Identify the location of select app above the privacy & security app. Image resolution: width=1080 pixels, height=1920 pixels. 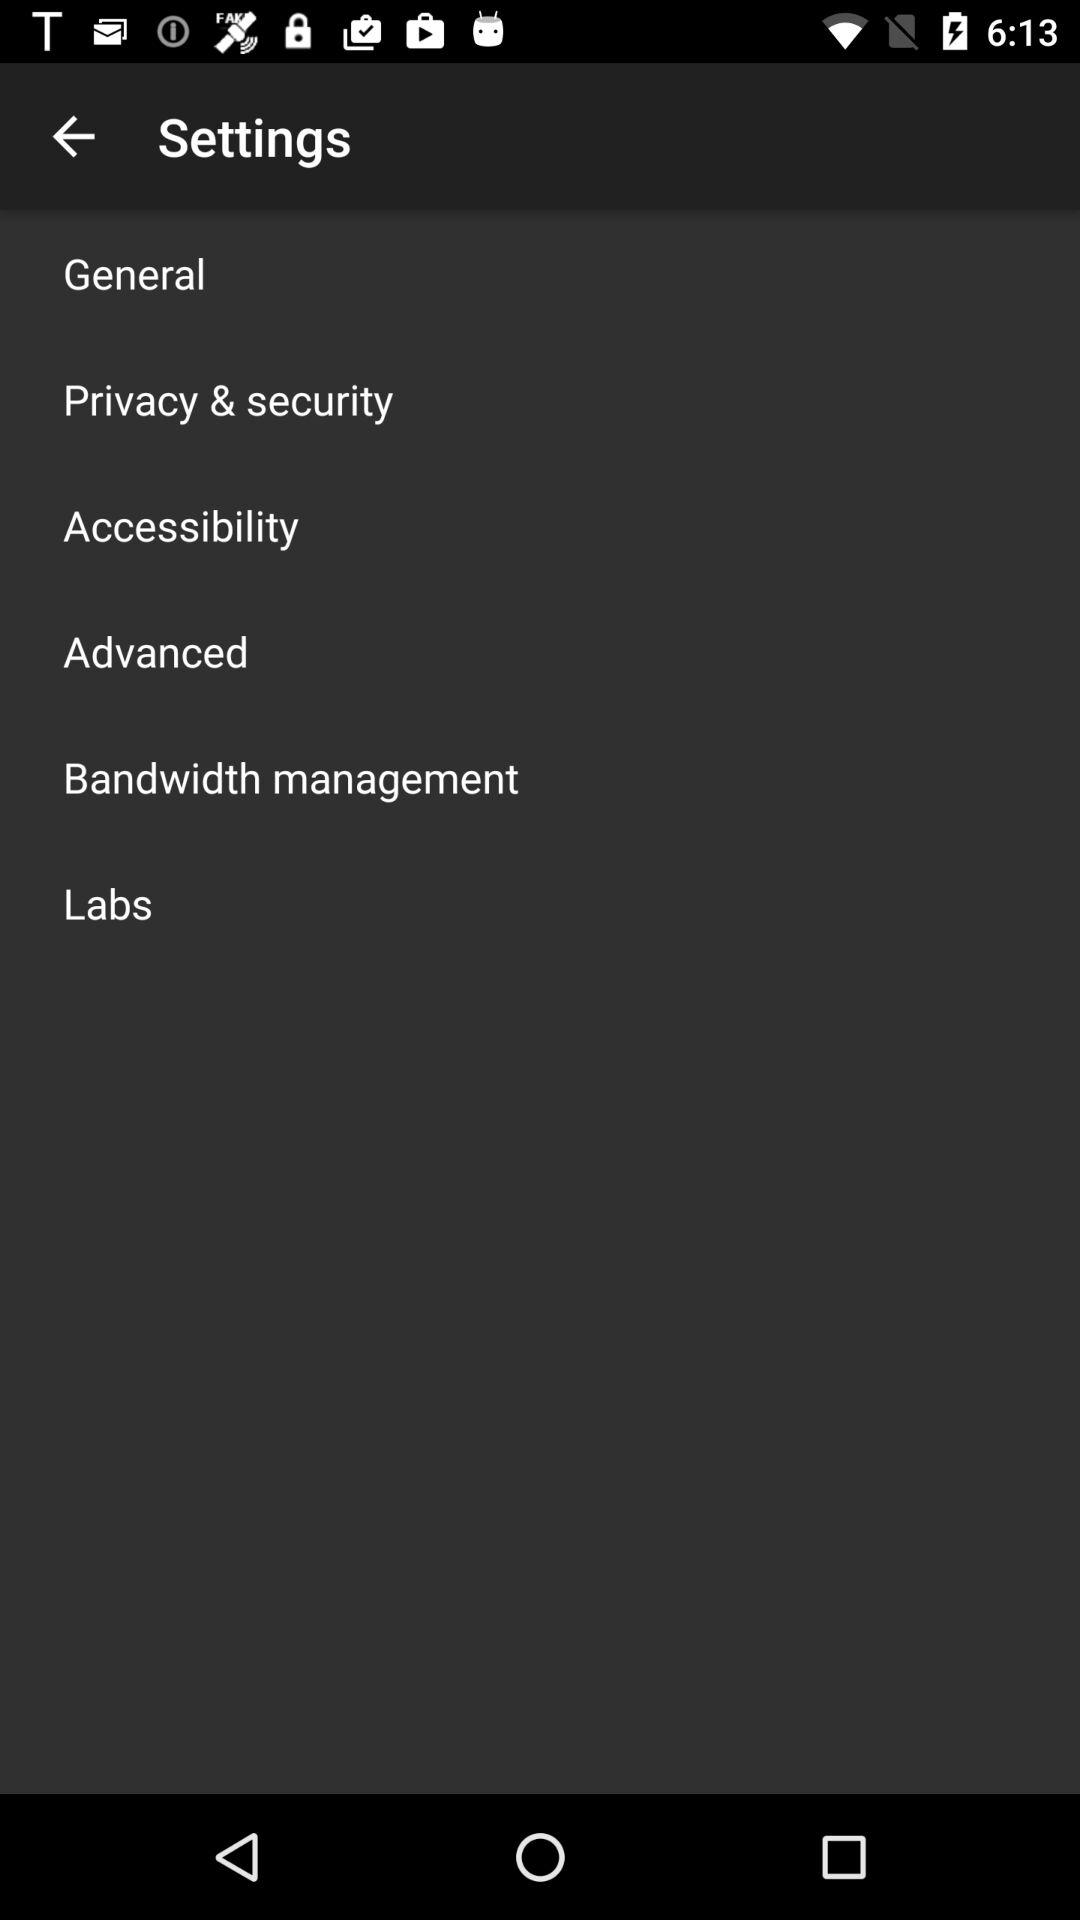
(134, 272).